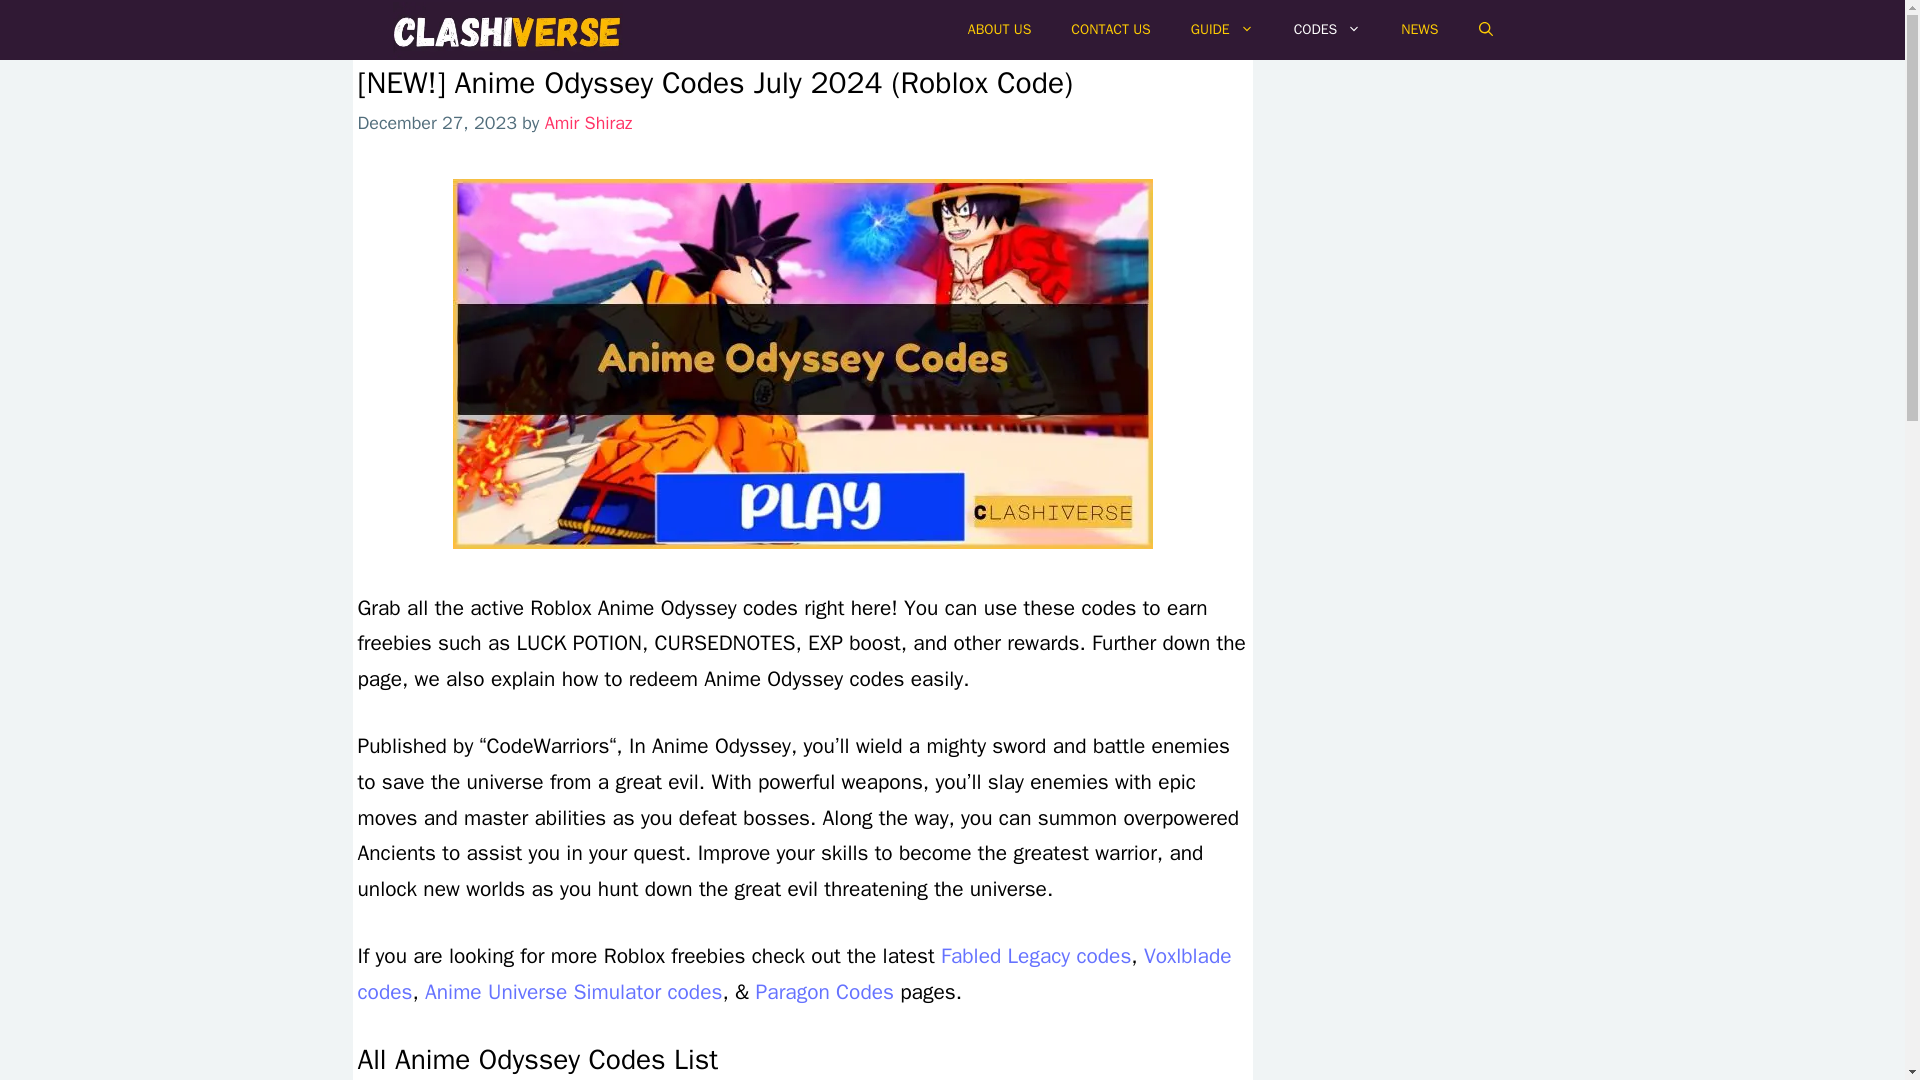 The height and width of the screenshot is (1080, 1920). What do you see at coordinates (1000, 30) in the screenshot?
I see `ABOUT US` at bounding box center [1000, 30].